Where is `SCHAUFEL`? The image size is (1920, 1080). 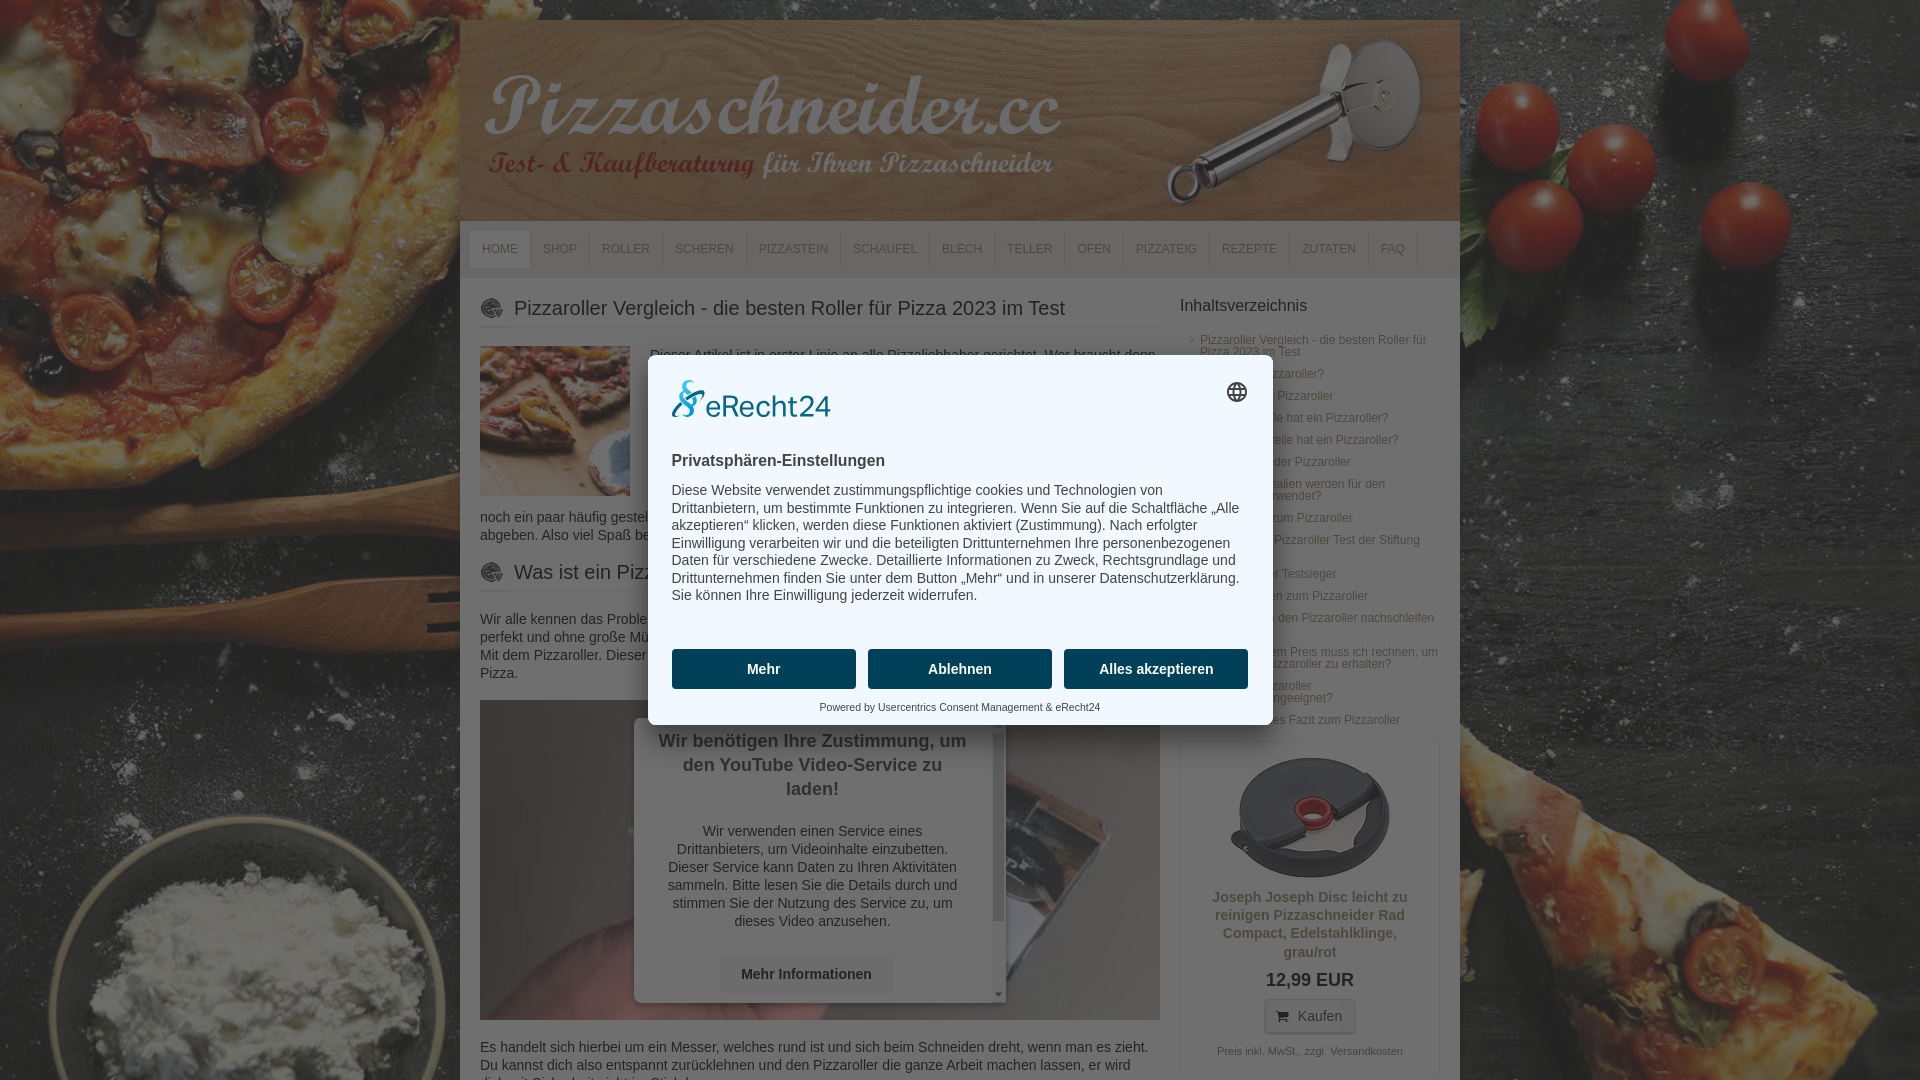
SCHAUFEL is located at coordinates (886, 249).